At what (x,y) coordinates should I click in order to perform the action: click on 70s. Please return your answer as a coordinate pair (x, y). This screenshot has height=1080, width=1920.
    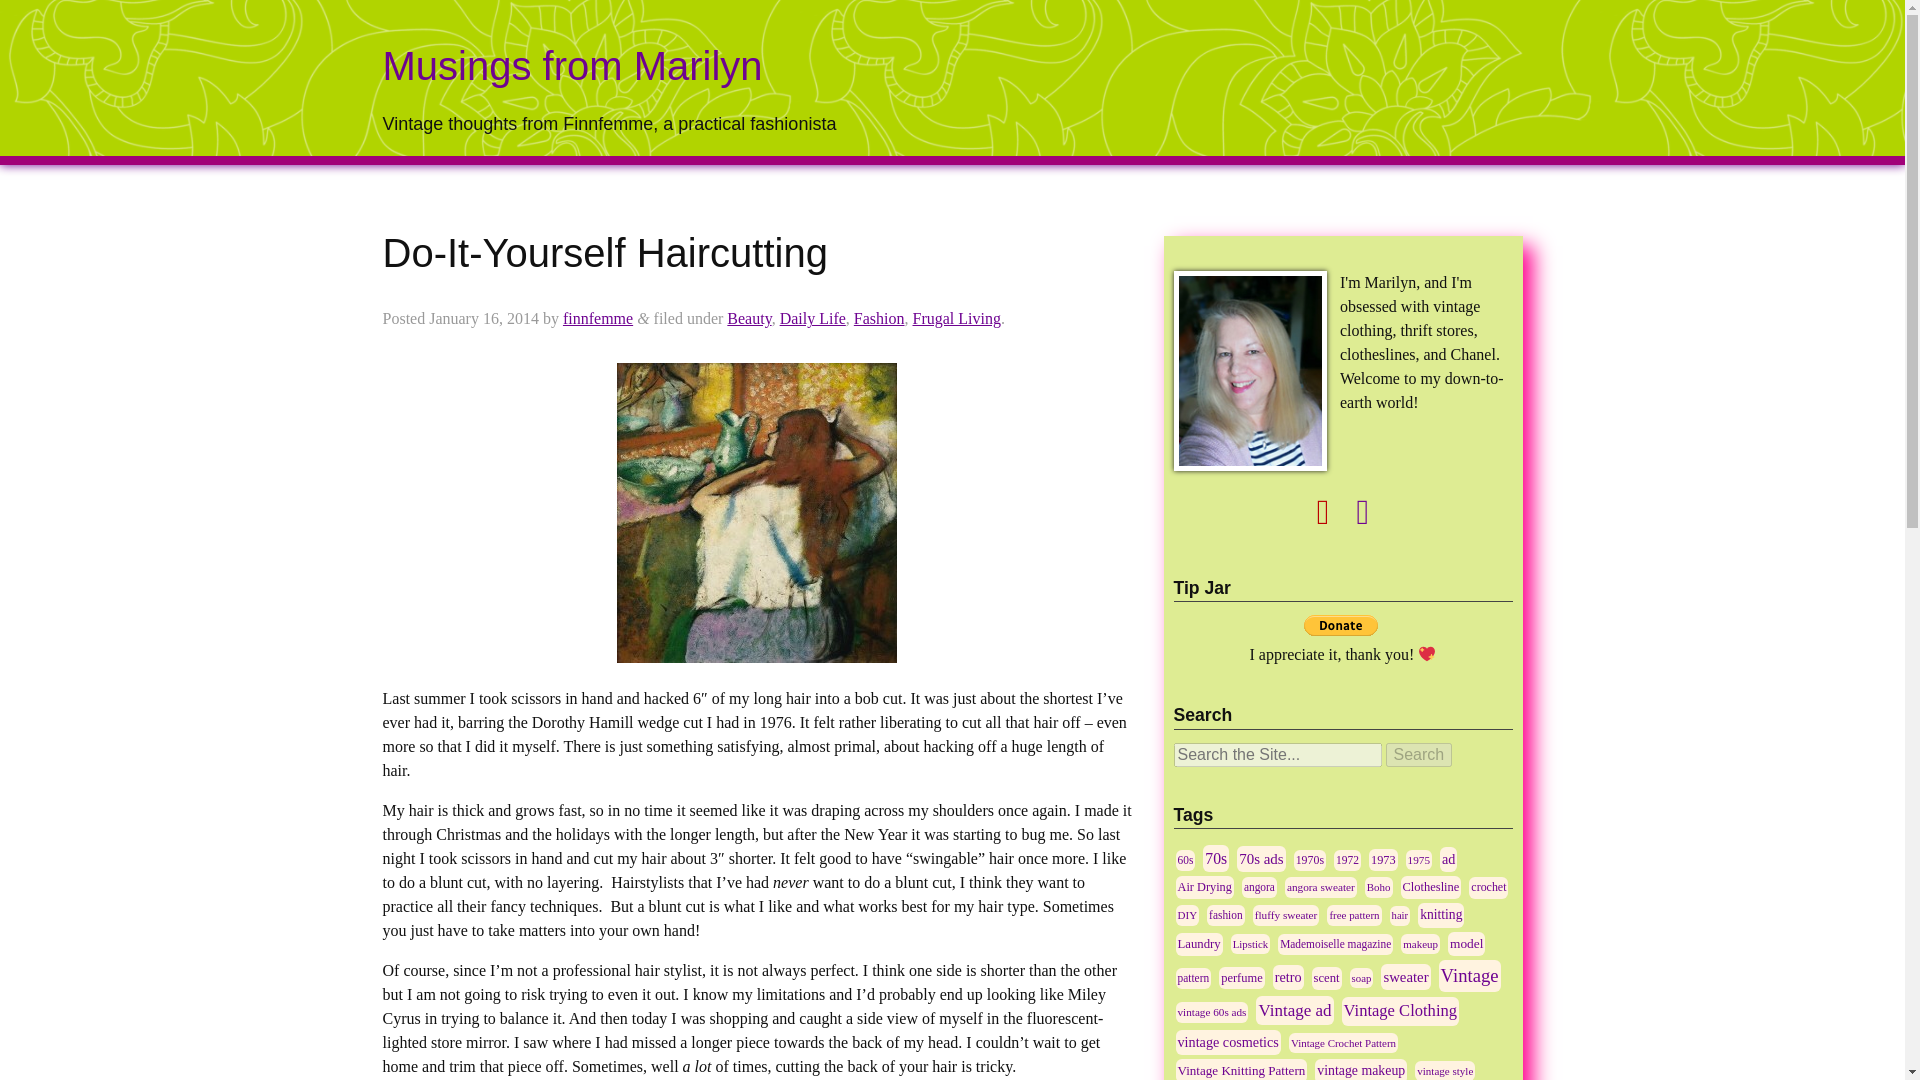
    Looking at the image, I should click on (1216, 858).